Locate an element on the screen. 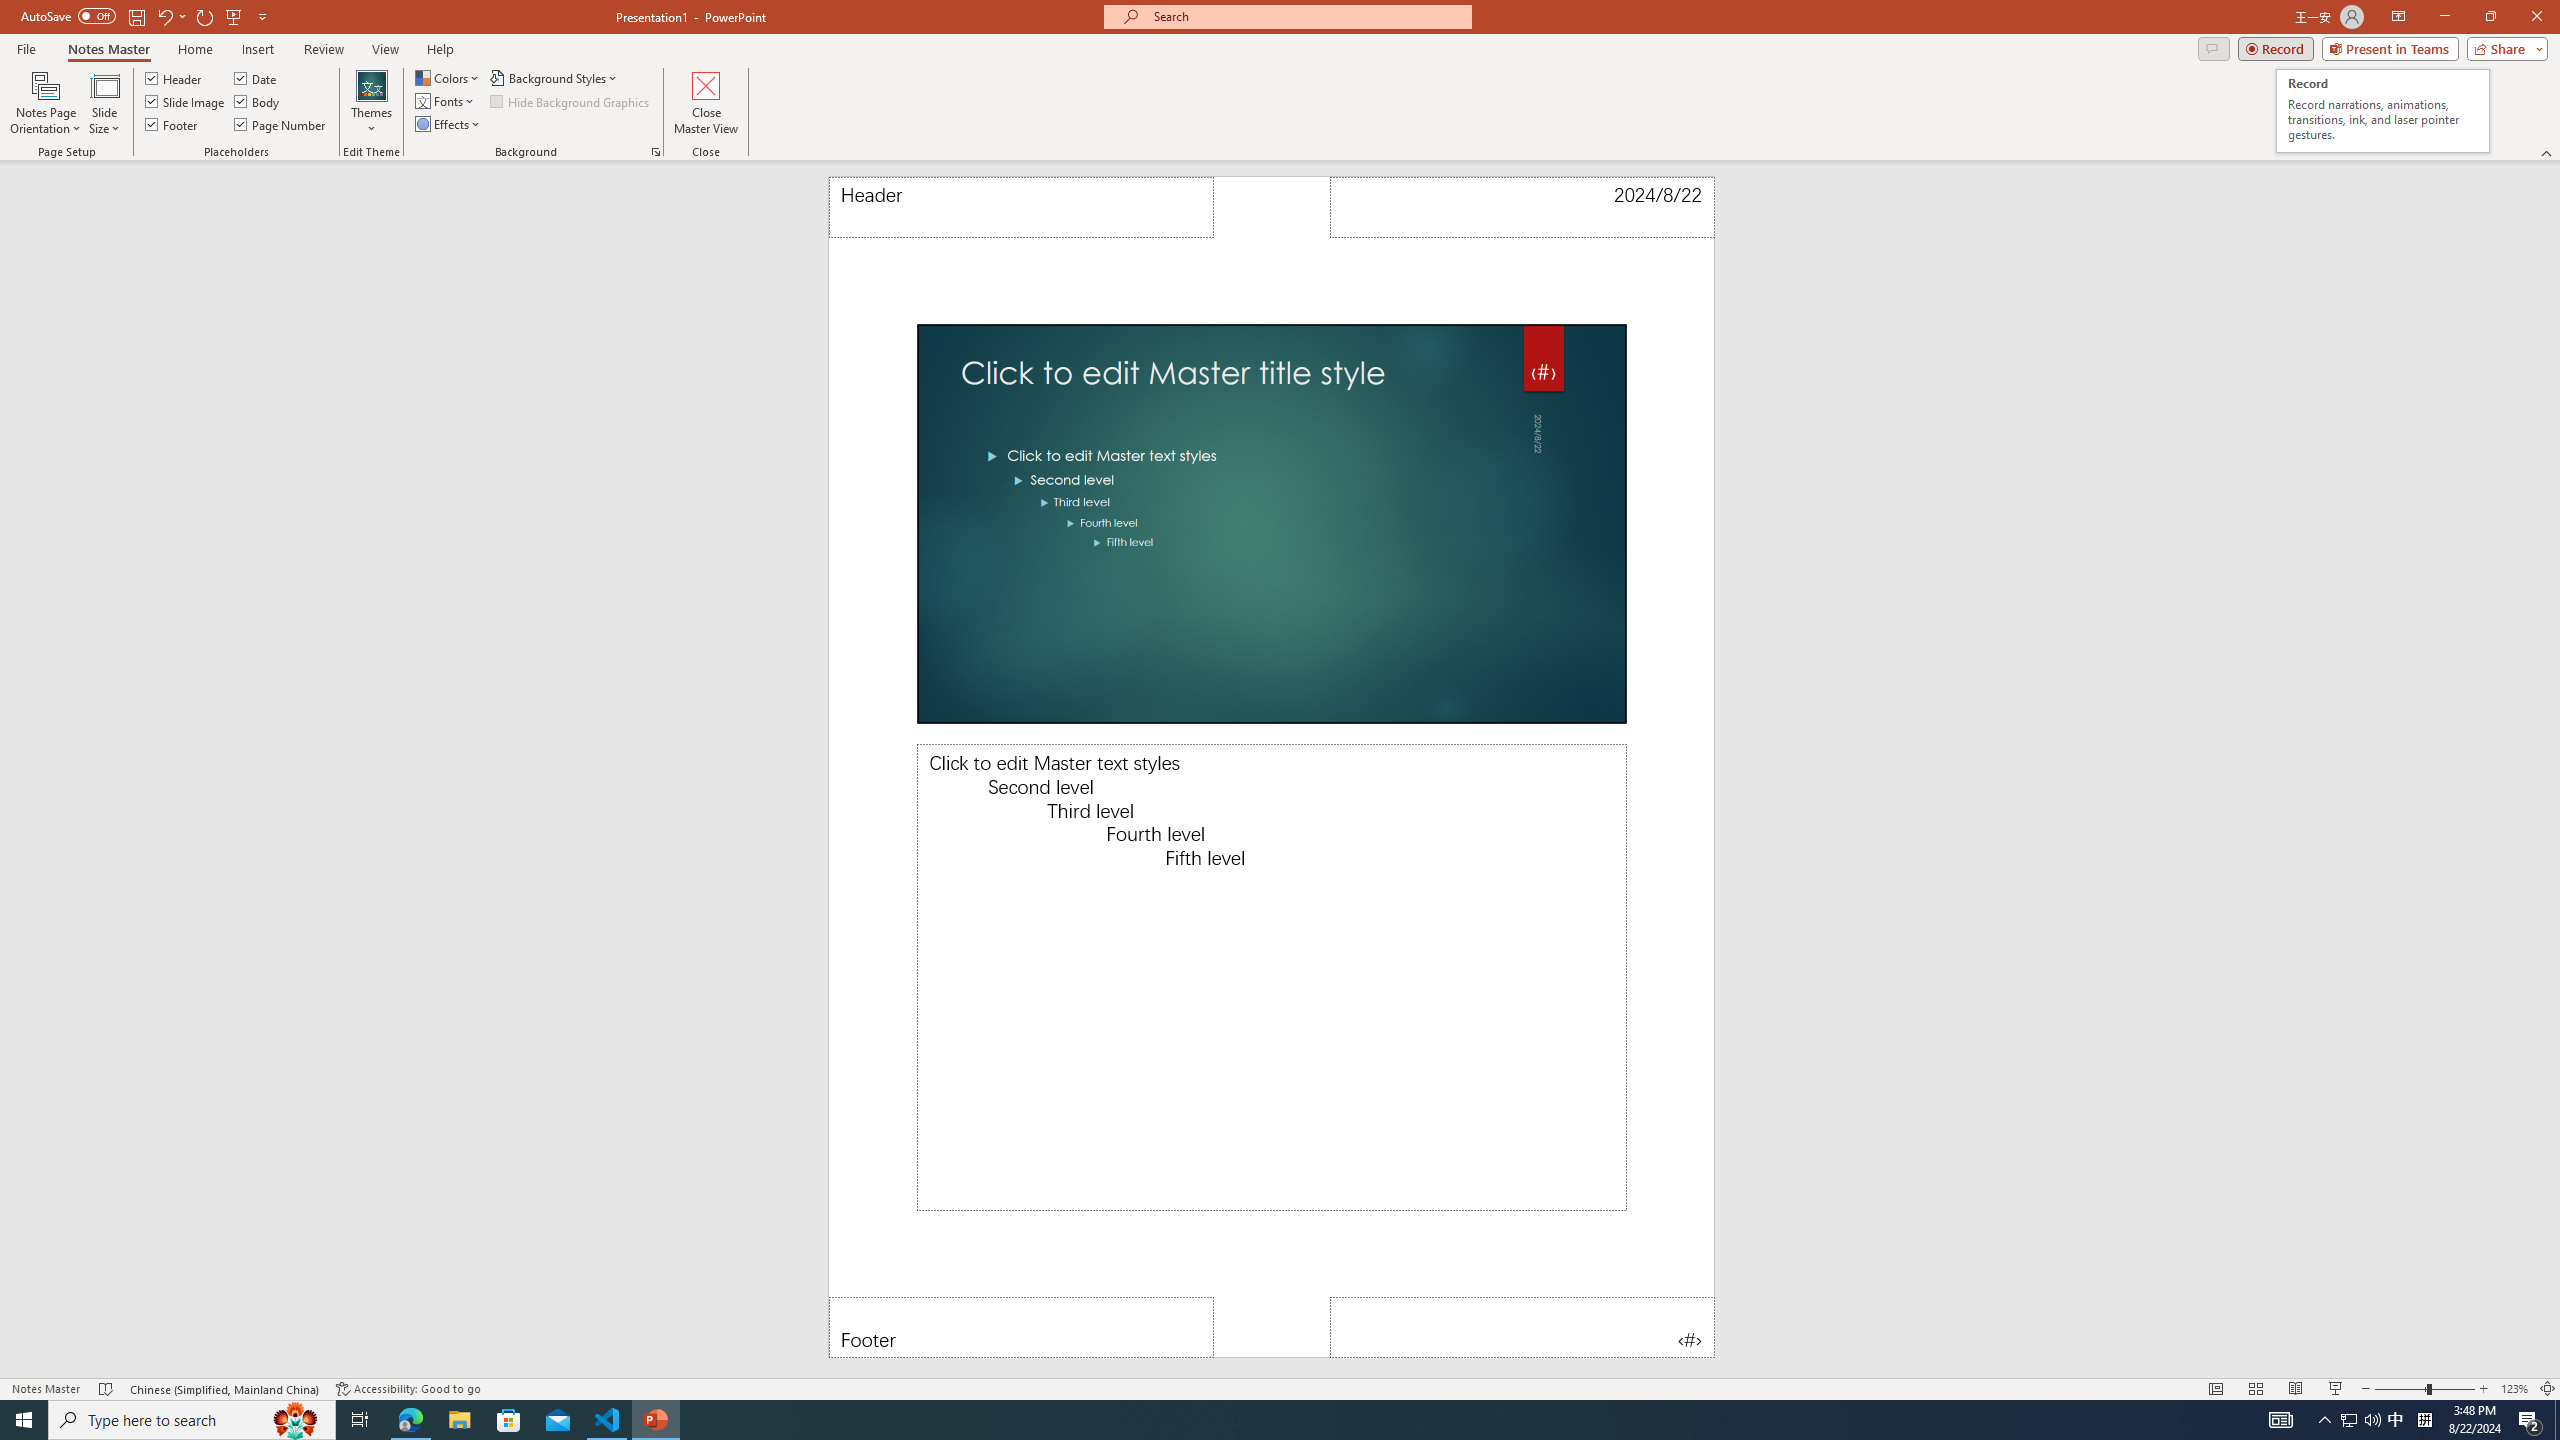  Notes Page Orientation is located at coordinates (46, 103).